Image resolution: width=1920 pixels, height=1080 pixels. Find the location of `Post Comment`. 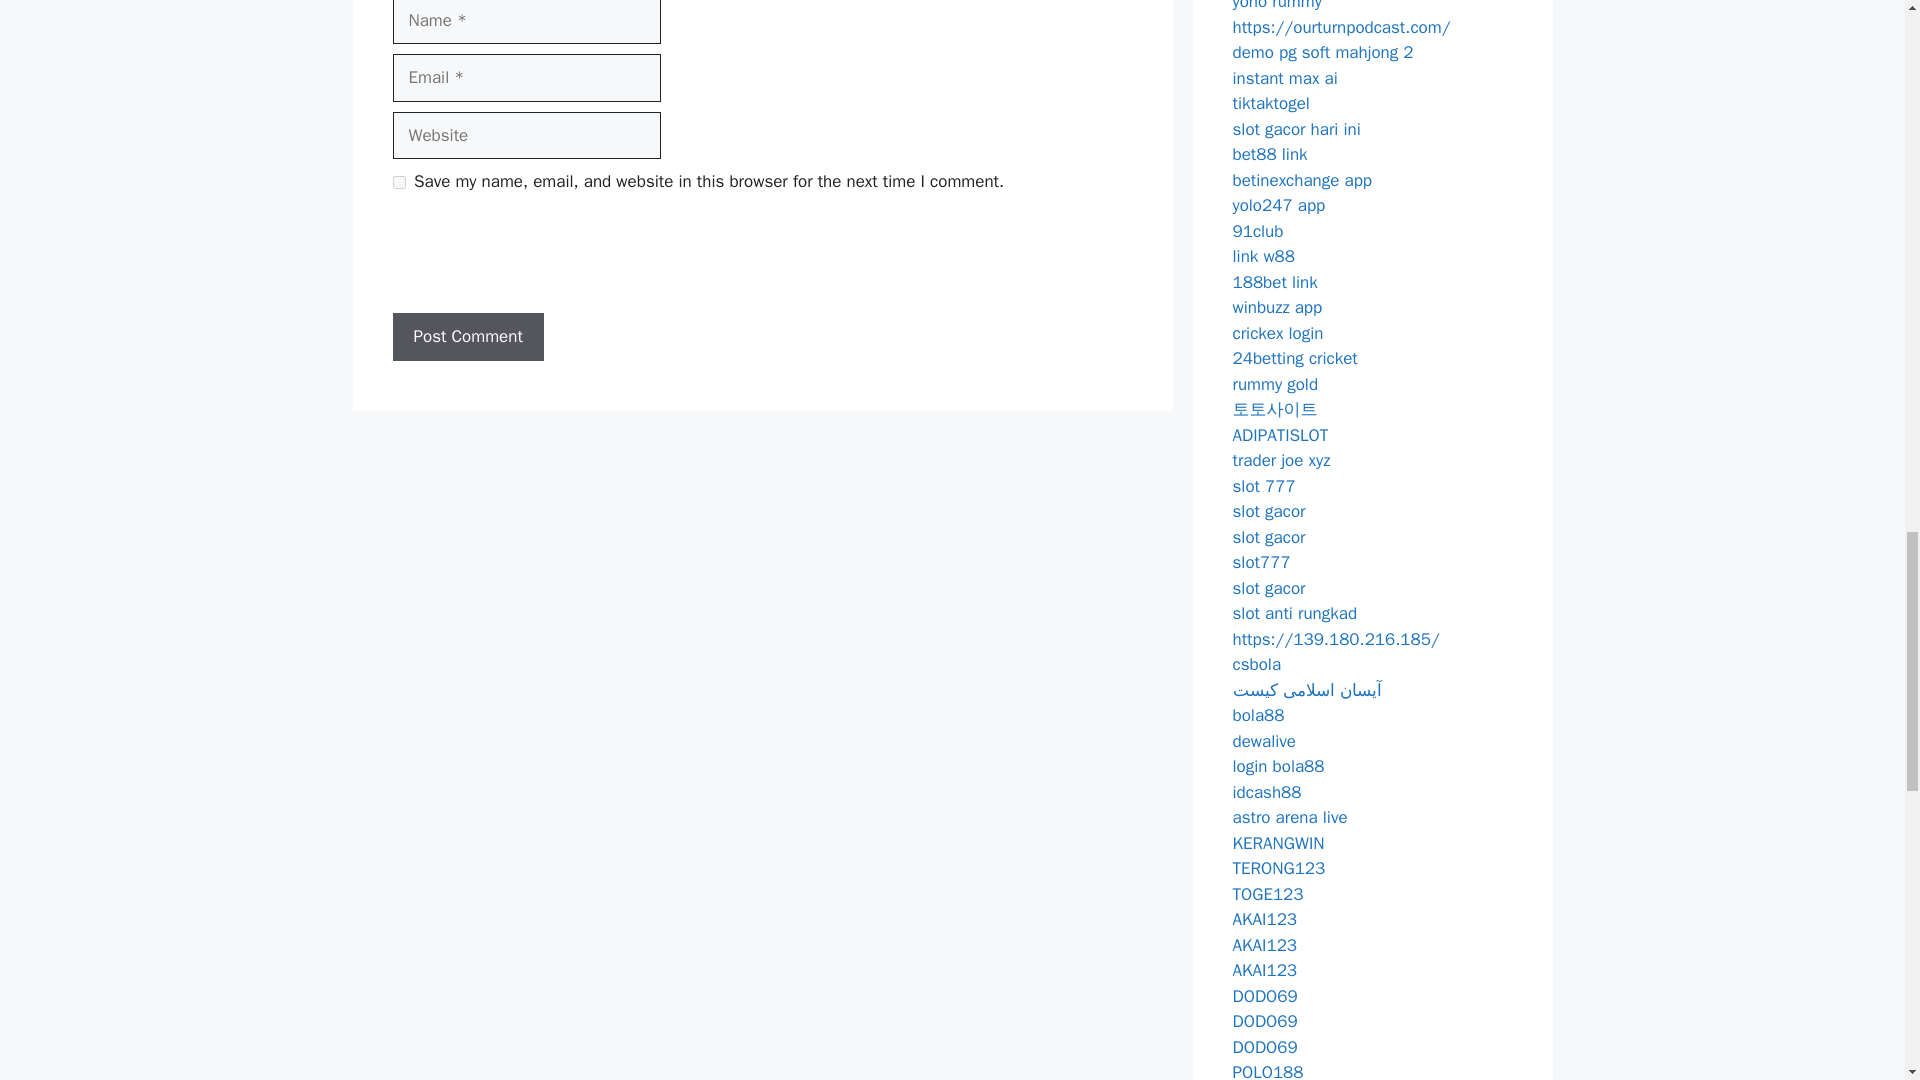

Post Comment is located at coordinates (467, 336).